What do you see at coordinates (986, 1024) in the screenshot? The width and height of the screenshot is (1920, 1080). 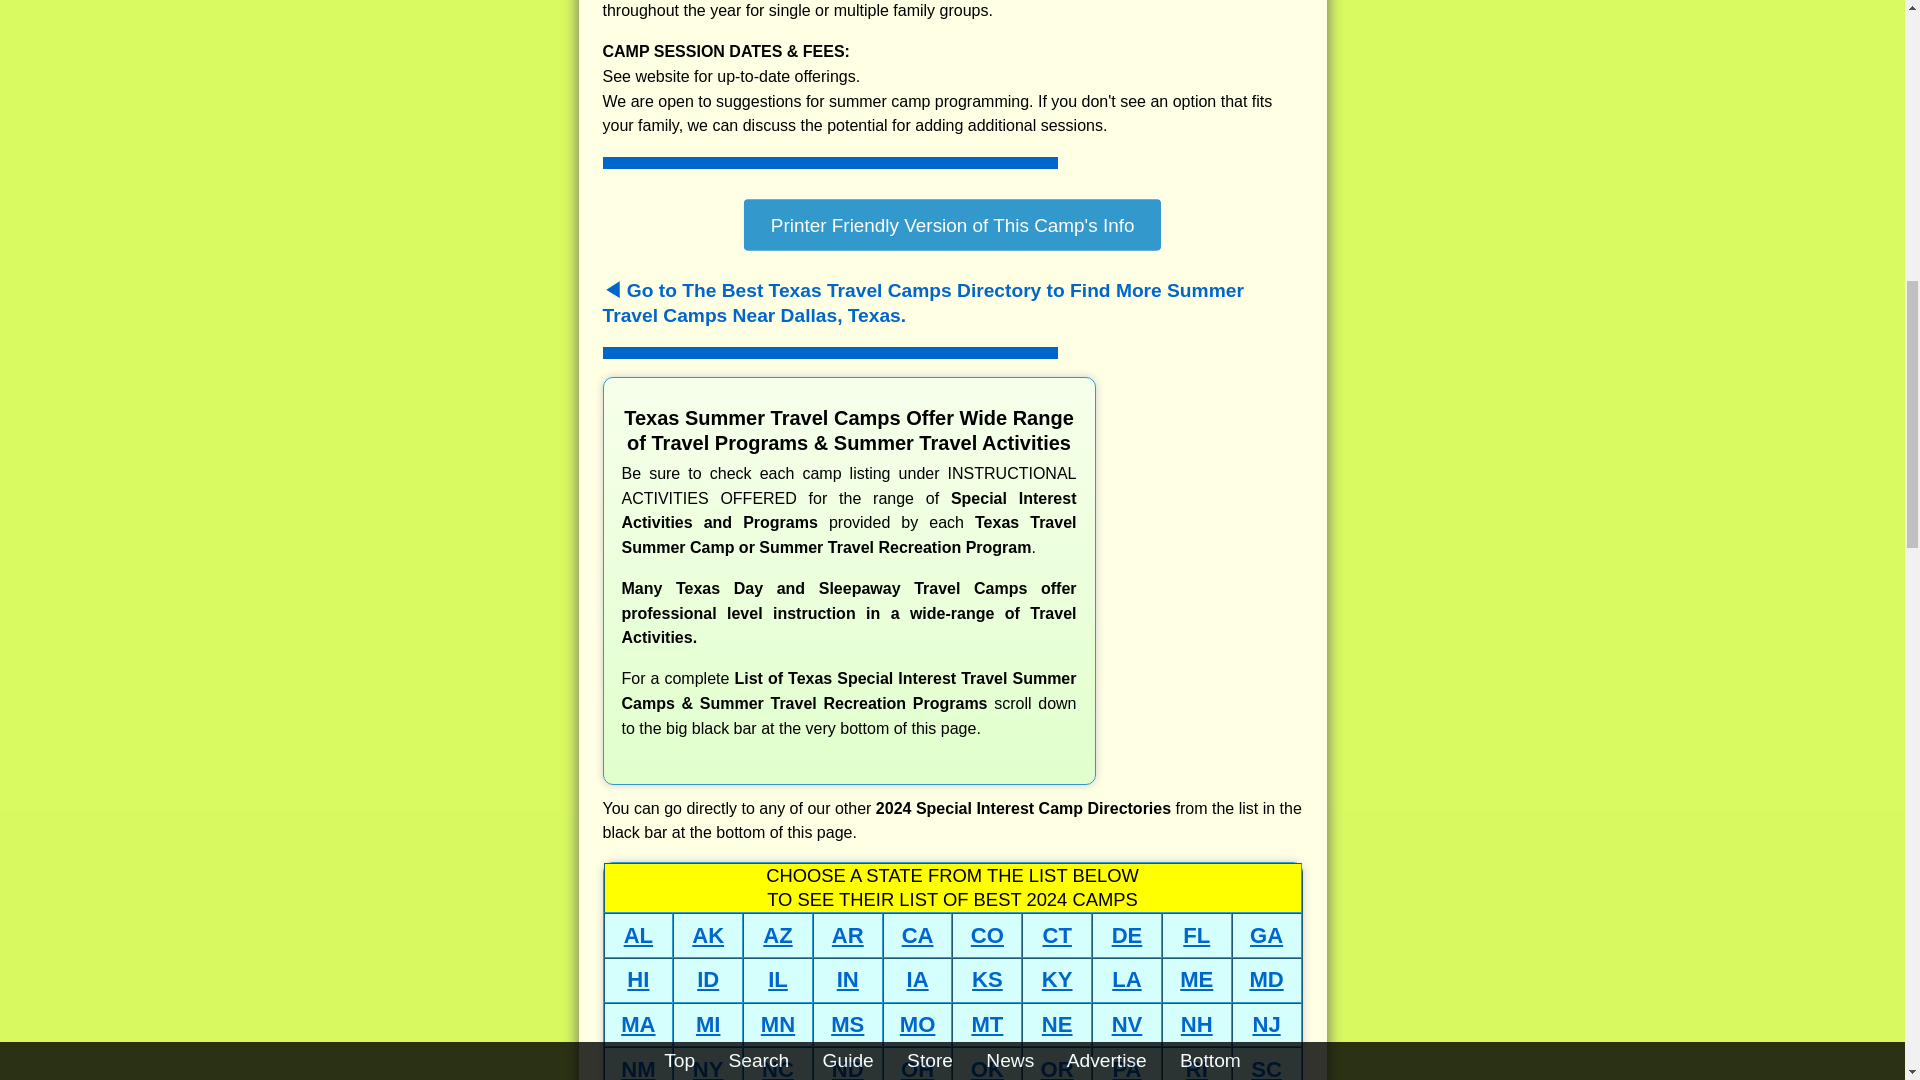 I see `MT` at bounding box center [986, 1024].